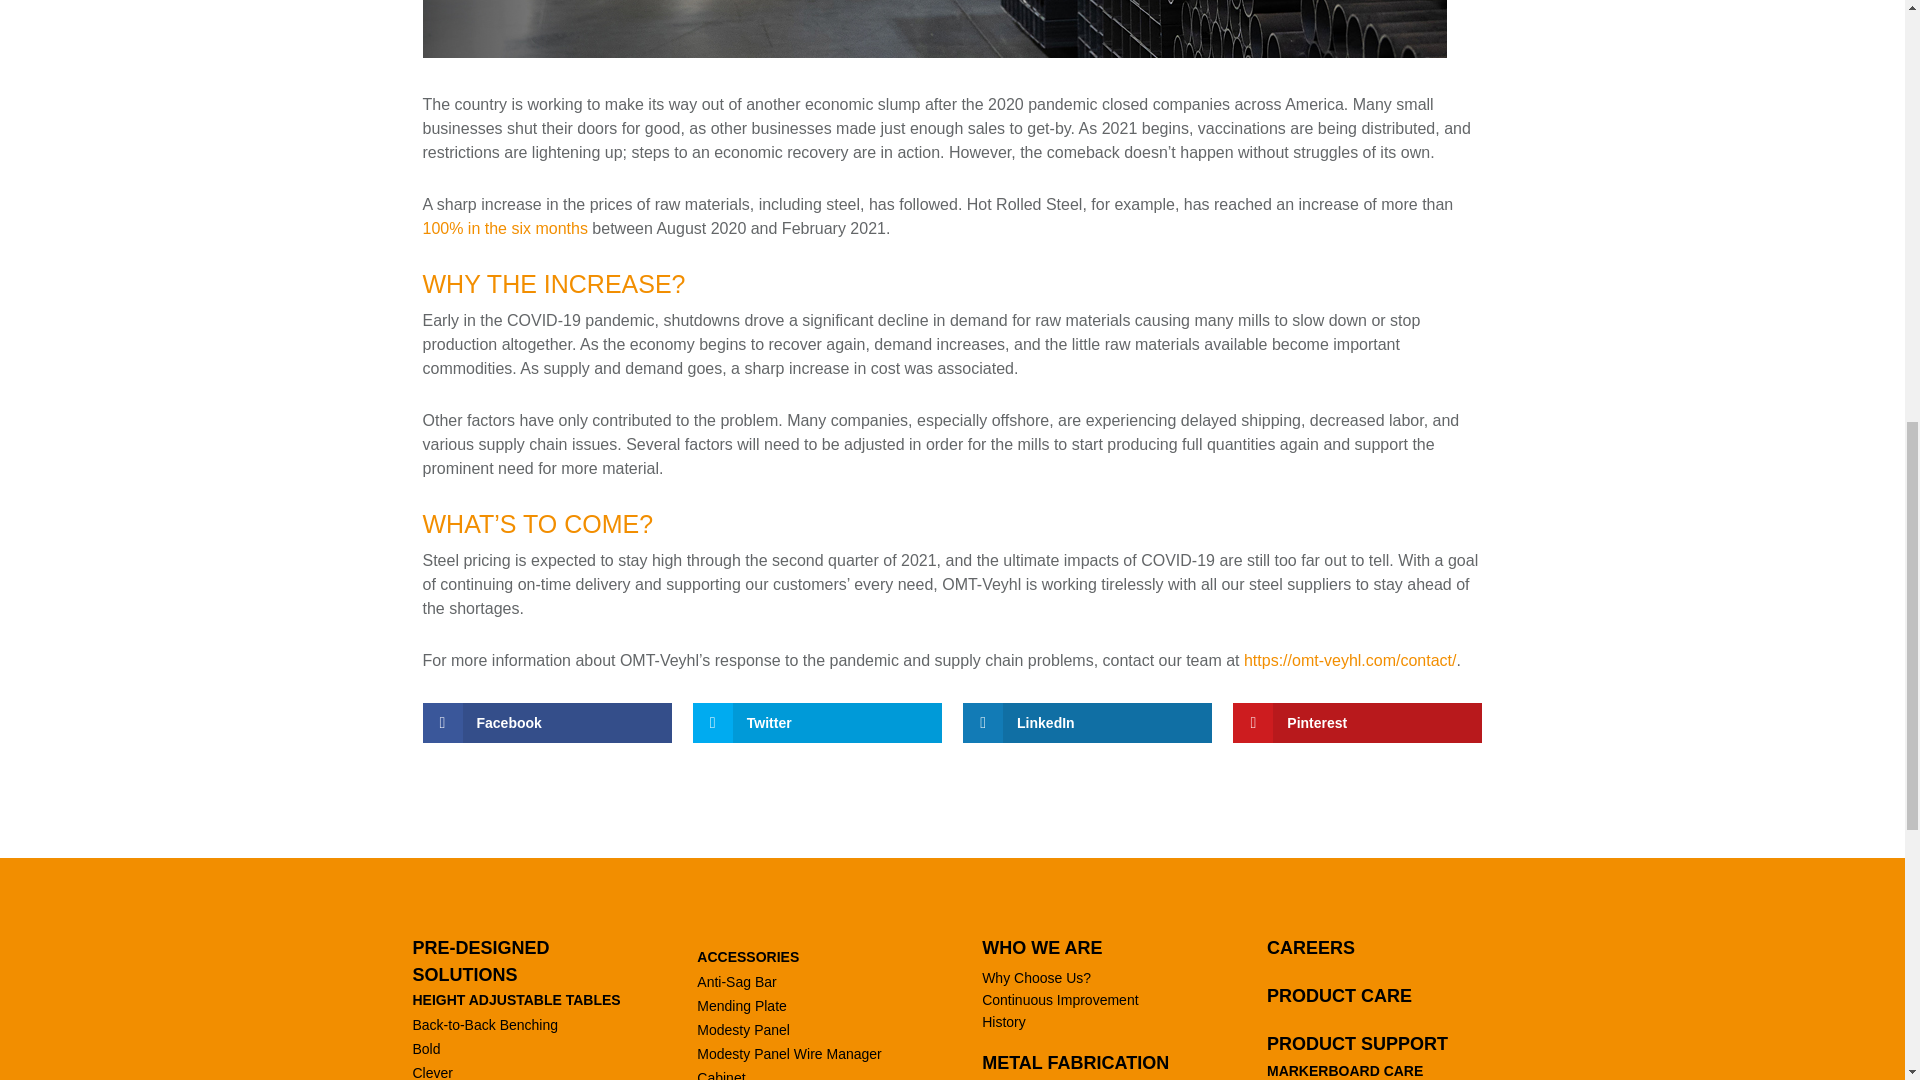 The image size is (1920, 1080). What do you see at coordinates (546, 723) in the screenshot?
I see `Facebook` at bounding box center [546, 723].